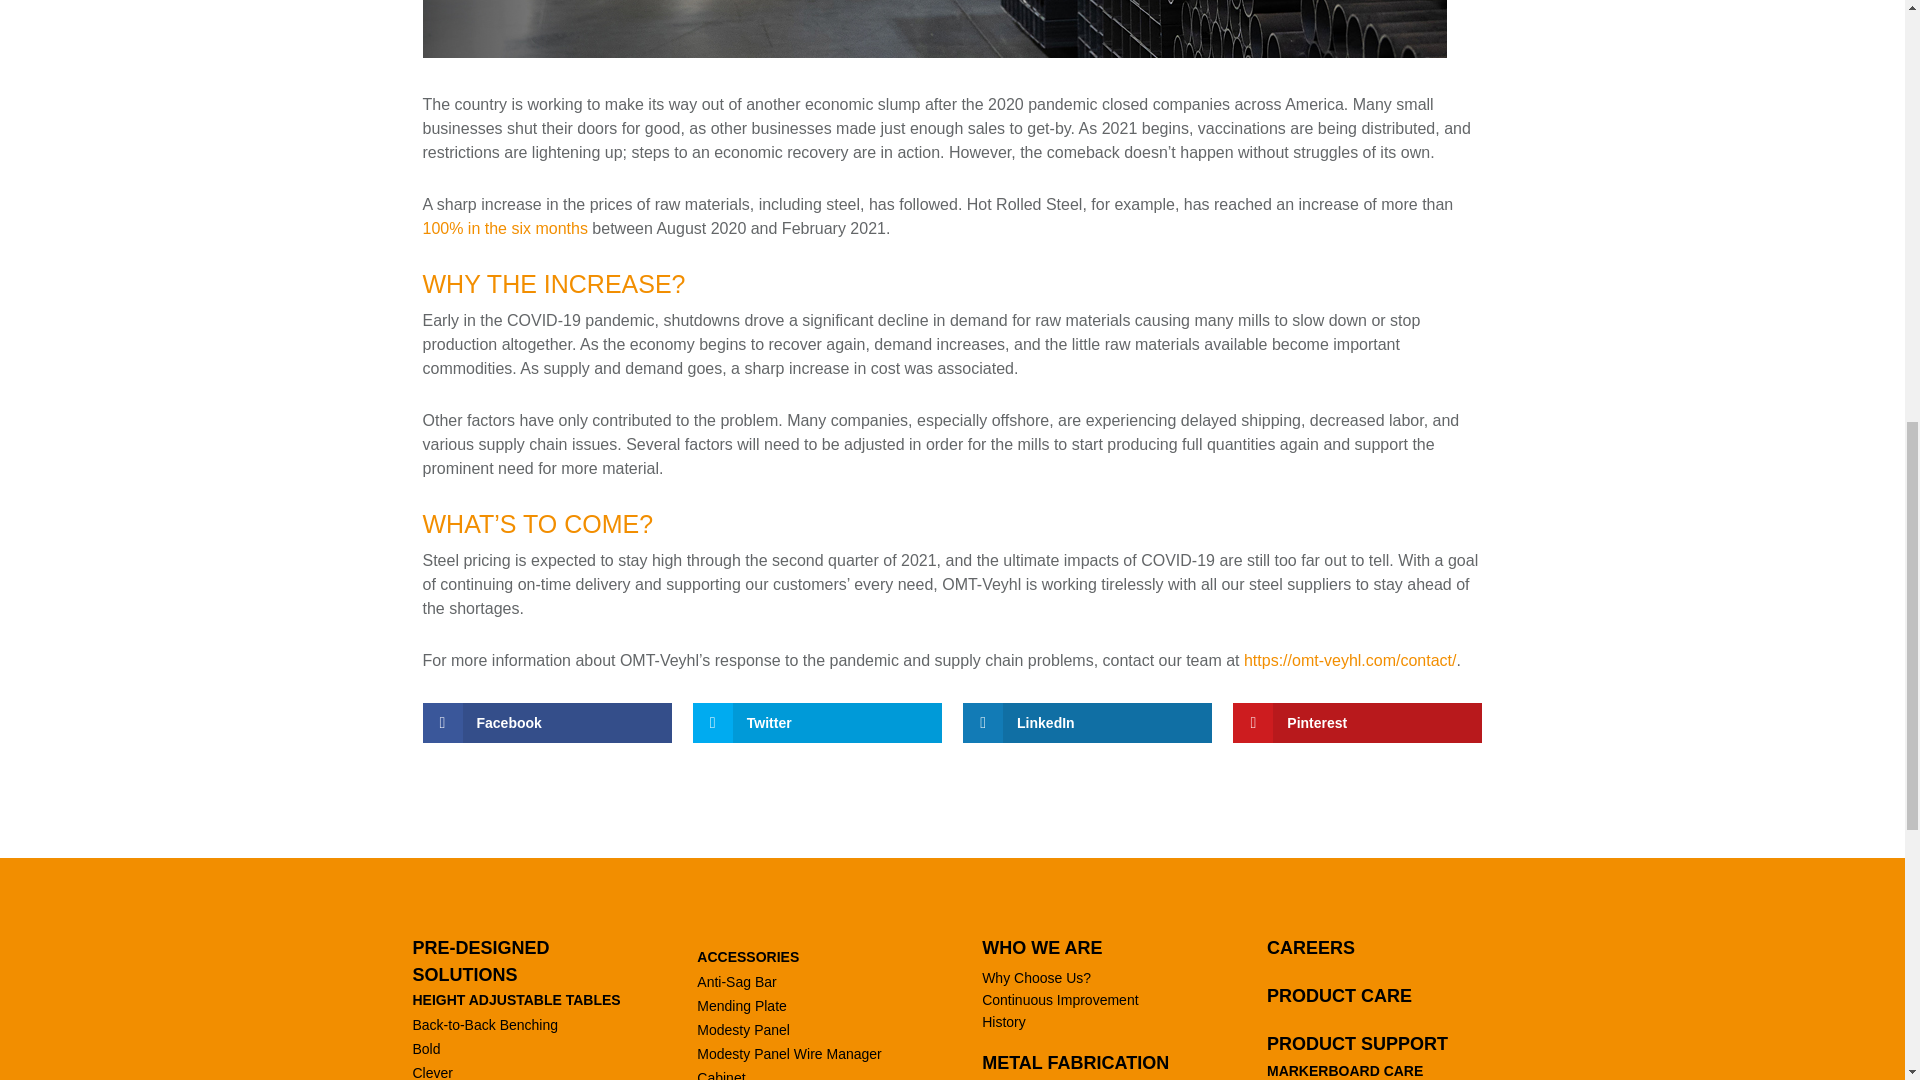 The image size is (1920, 1080). What do you see at coordinates (546, 723) in the screenshot?
I see `Facebook` at bounding box center [546, 723].